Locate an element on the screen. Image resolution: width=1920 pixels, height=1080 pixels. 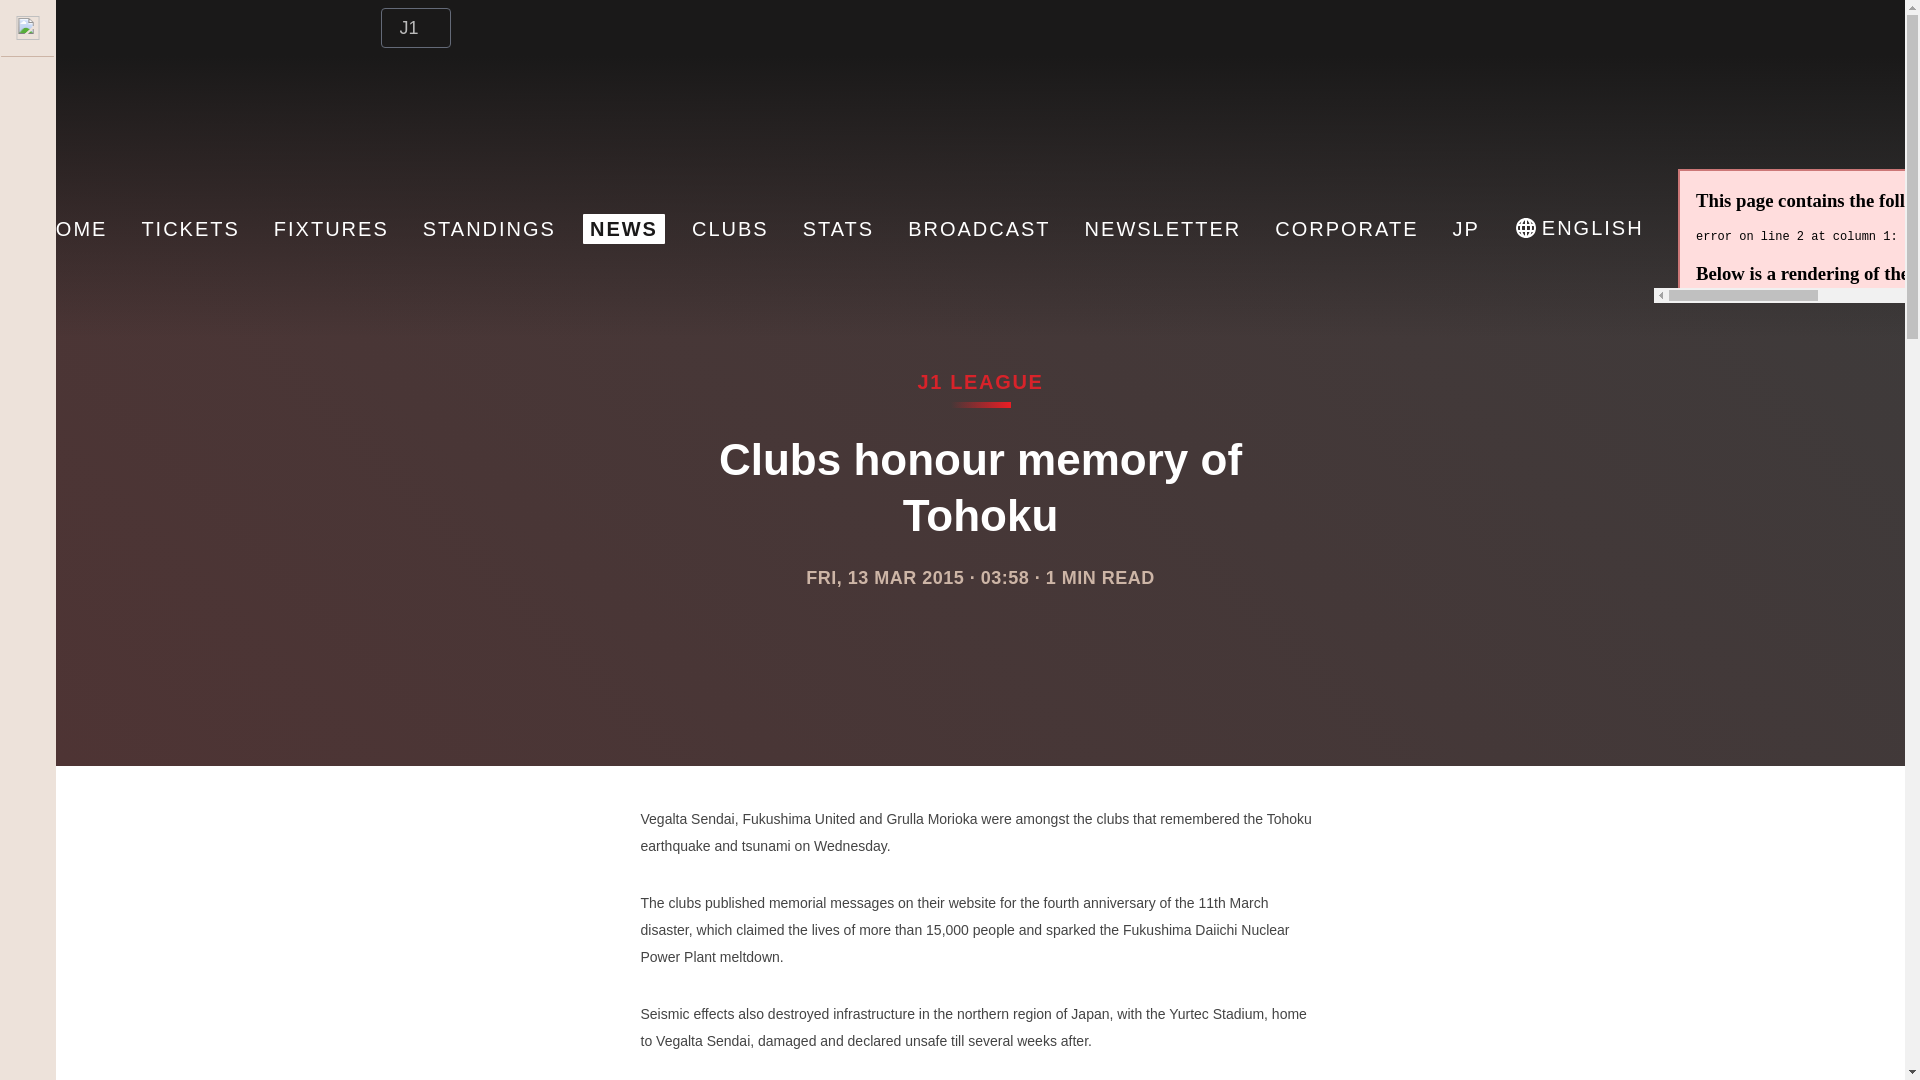
CORPORATE is located at coordinates (1346, 228).